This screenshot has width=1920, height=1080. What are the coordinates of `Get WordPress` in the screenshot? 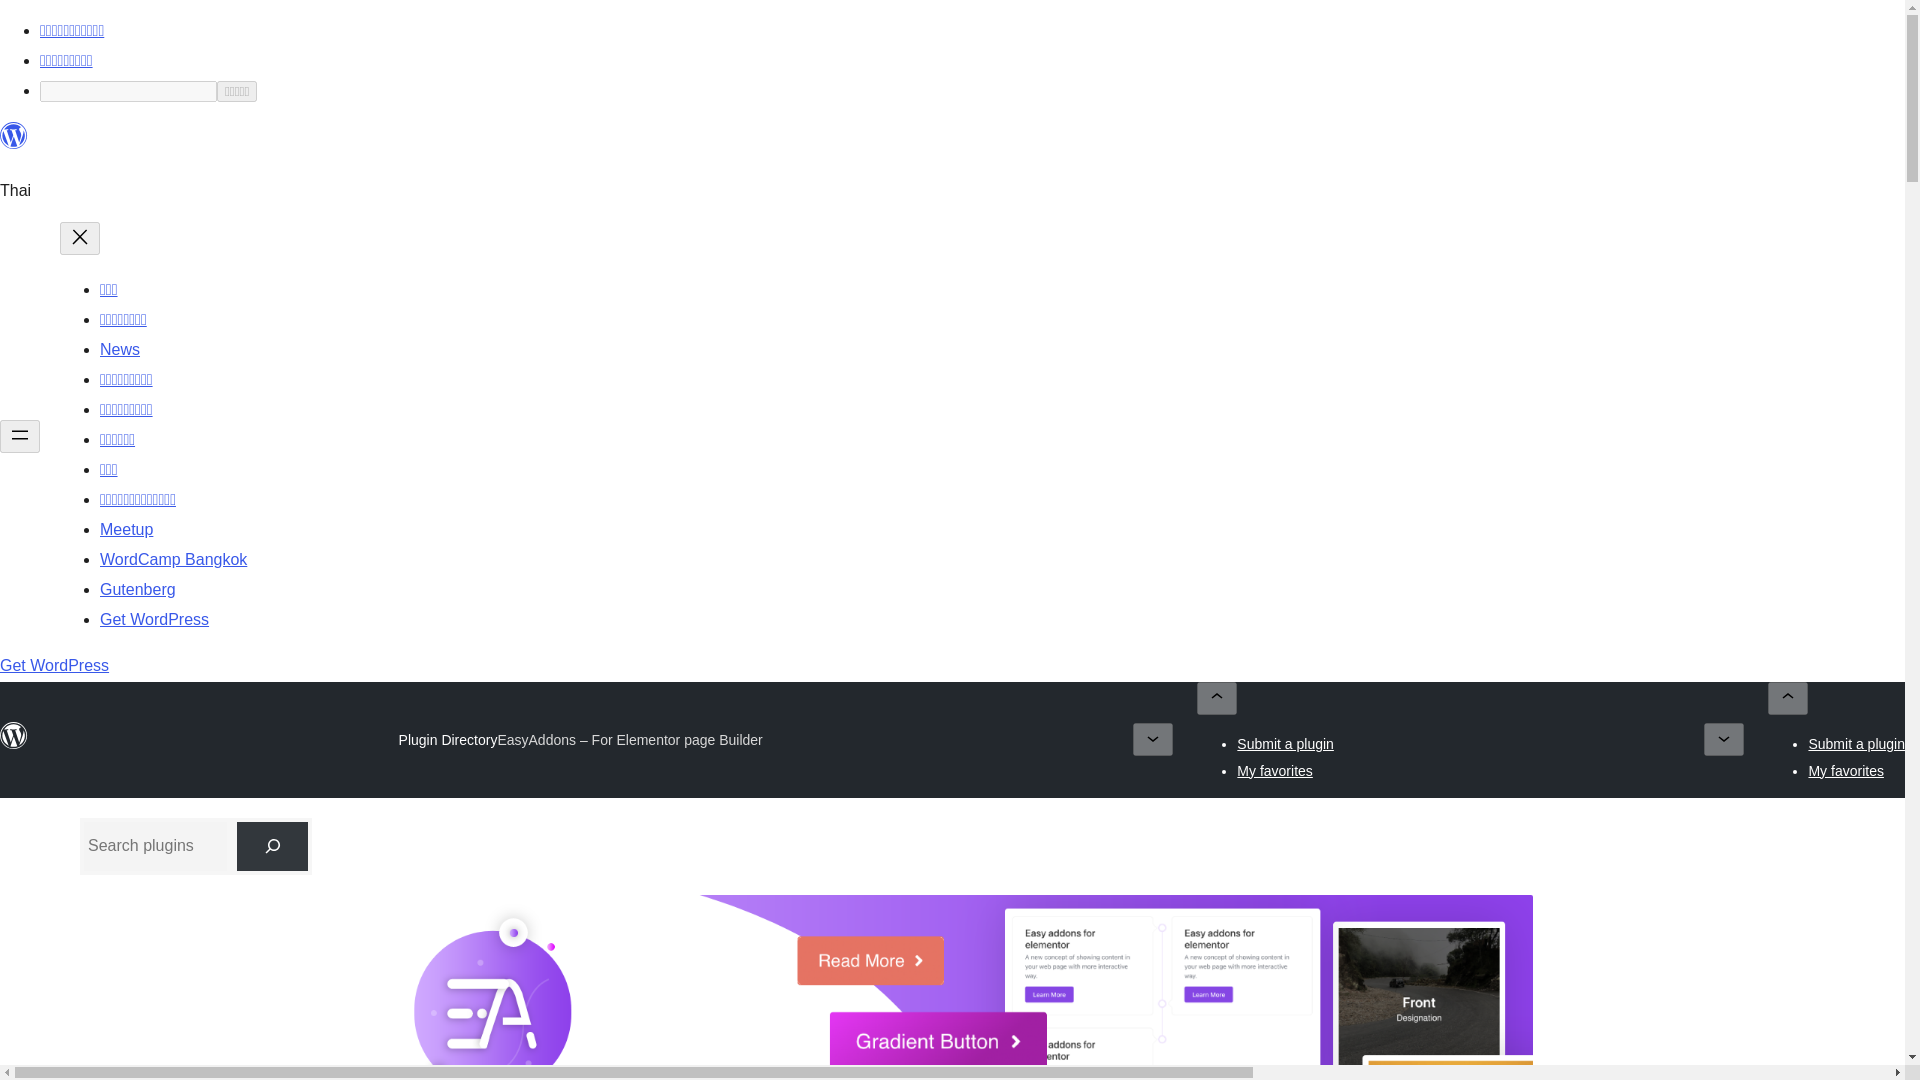 It's located at (154, 619).